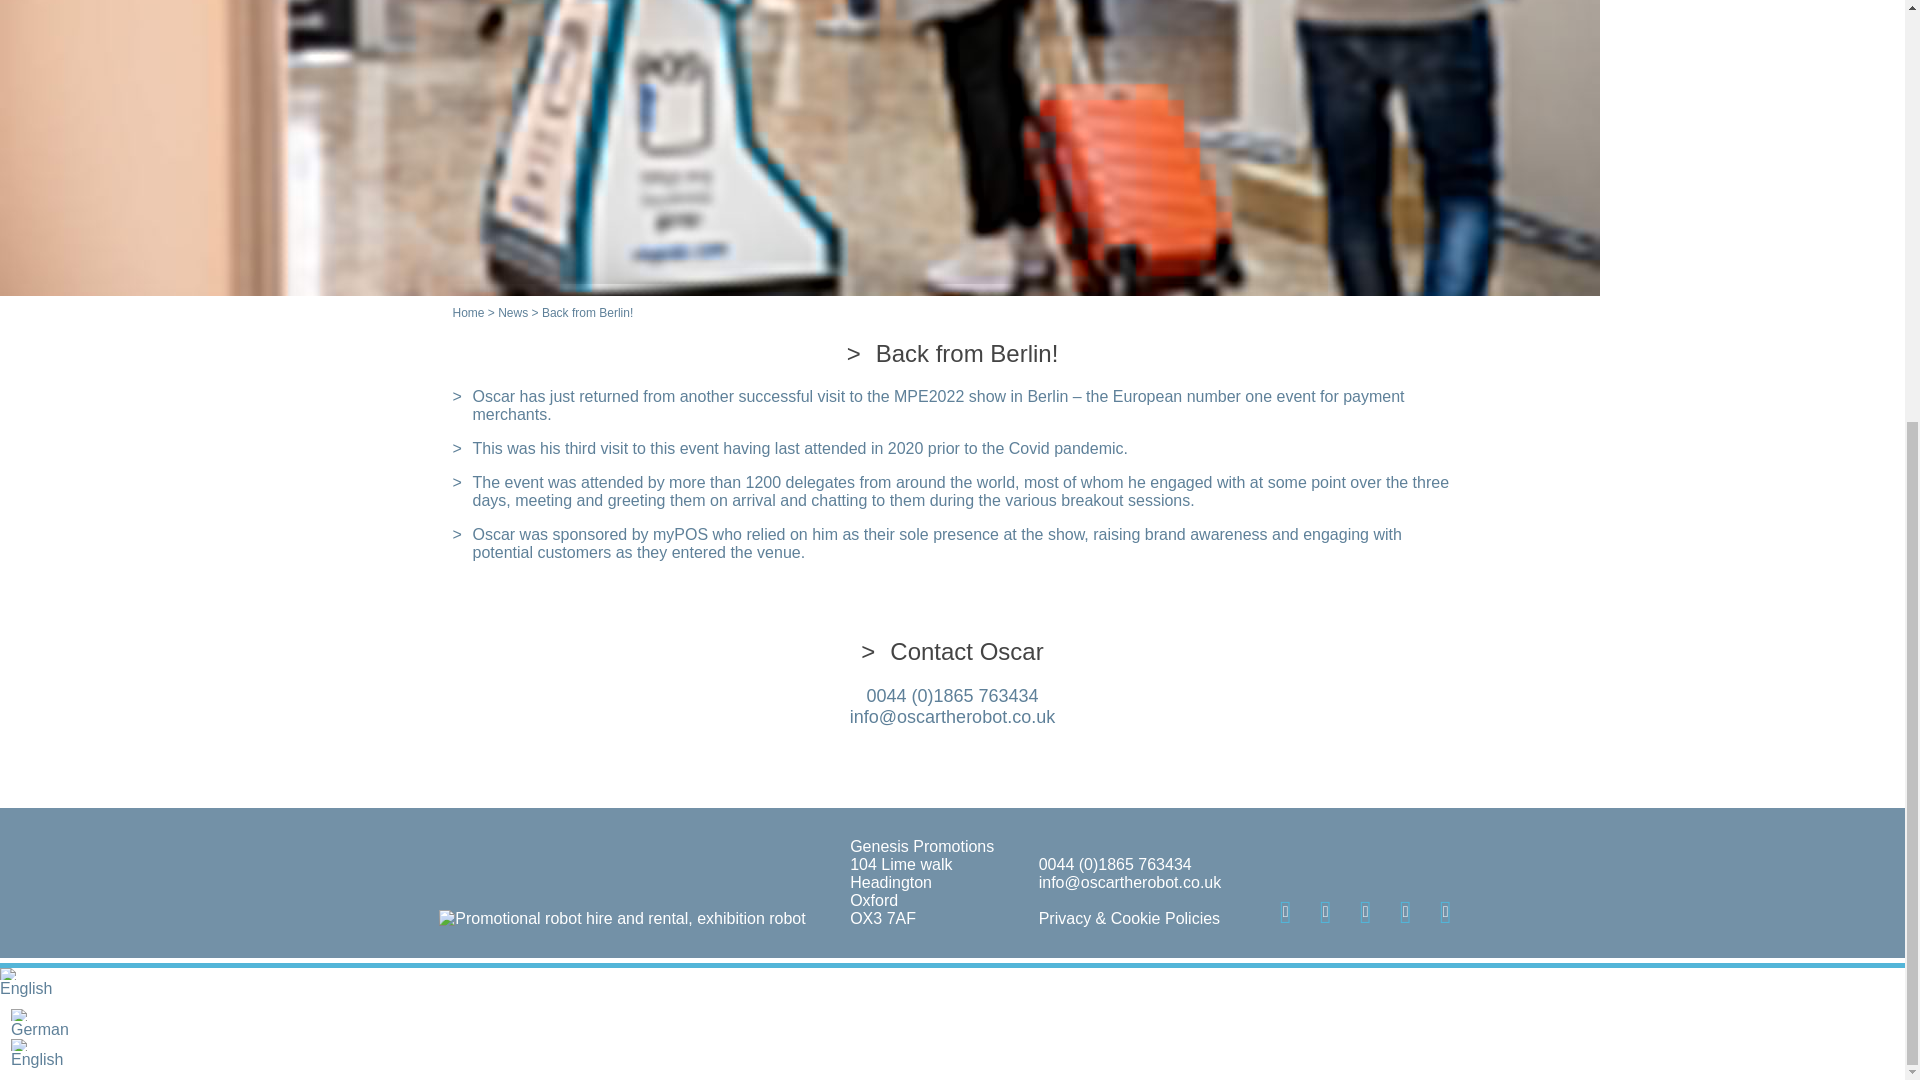 This screenshot has width=1920, height=1080. What do you see at coordinates (20, 1044) in the screenshot?
I see `English` at bounding box center [20, 1044].